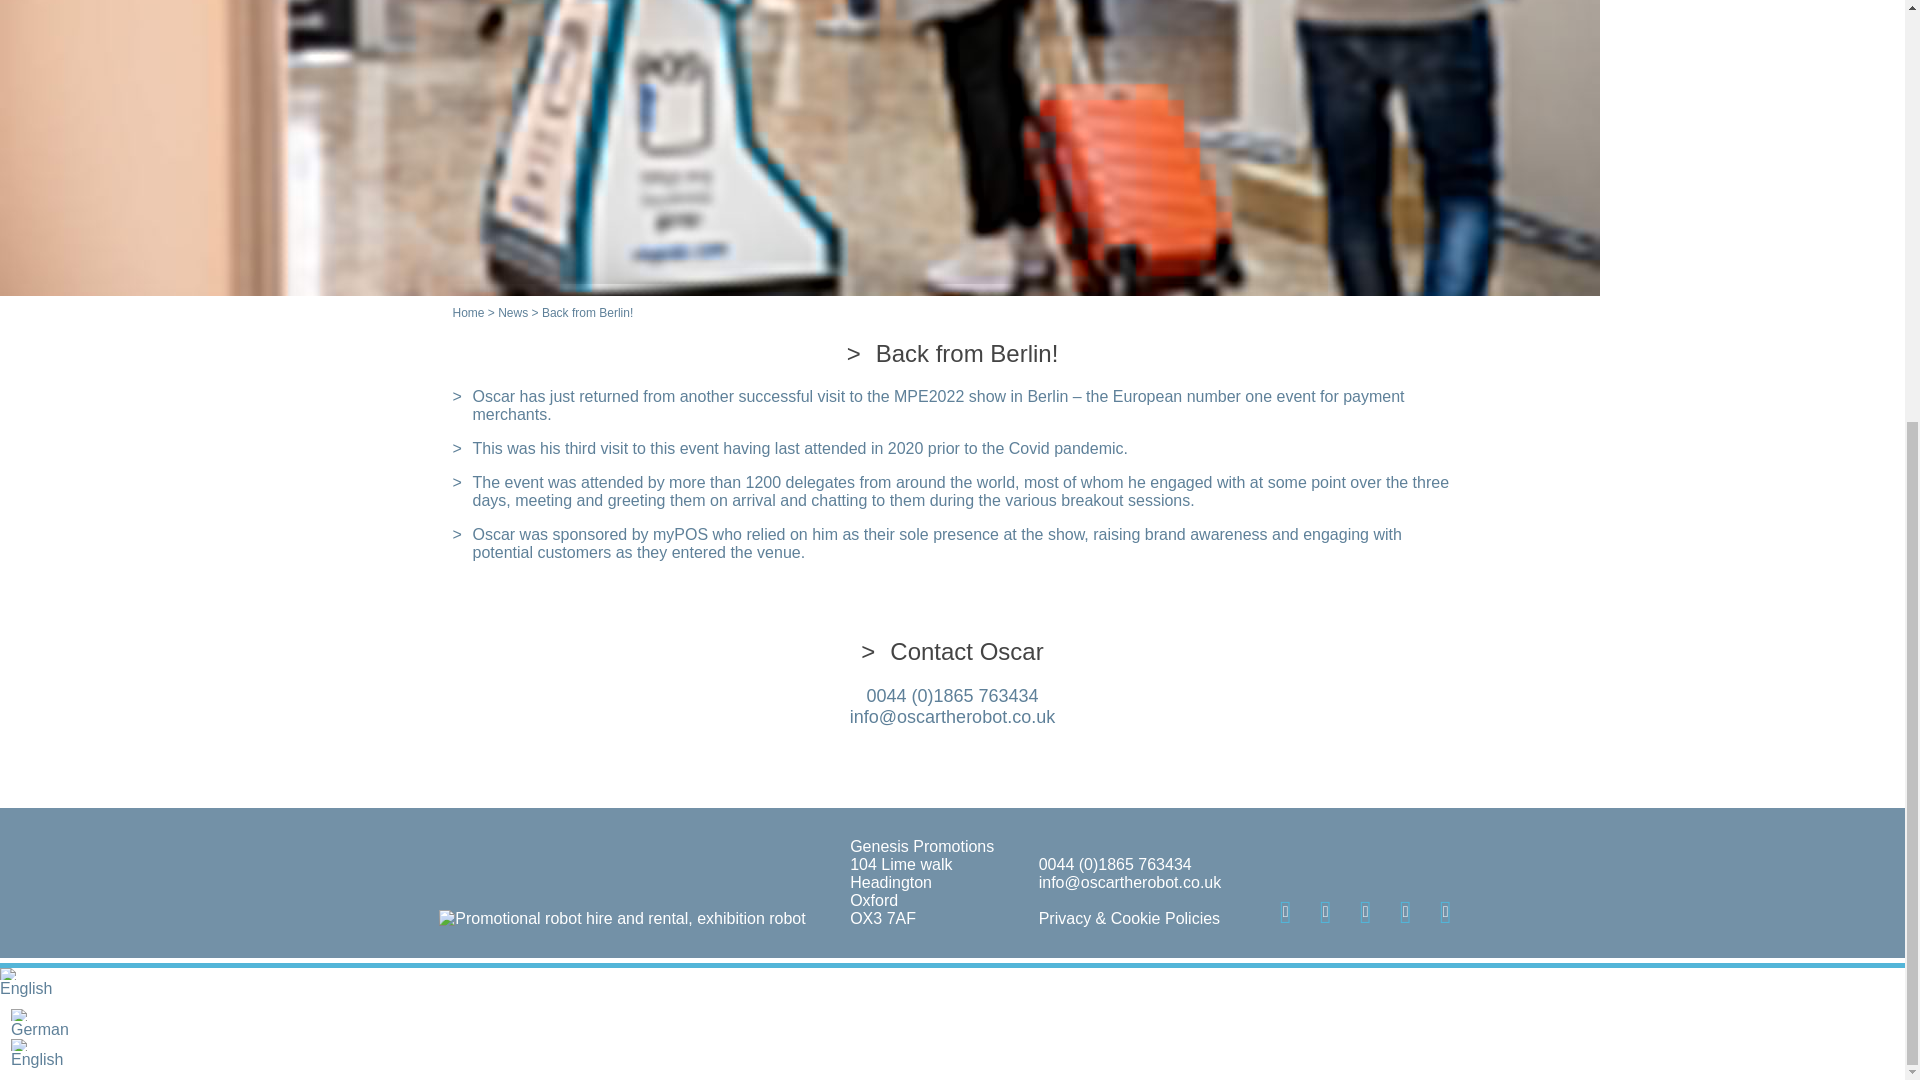 This screenshot has width=1920, height=1080. What do you see at coordinates (20, 1044) in the screenshot?
I see `English` at bounding box center [20, 1044].